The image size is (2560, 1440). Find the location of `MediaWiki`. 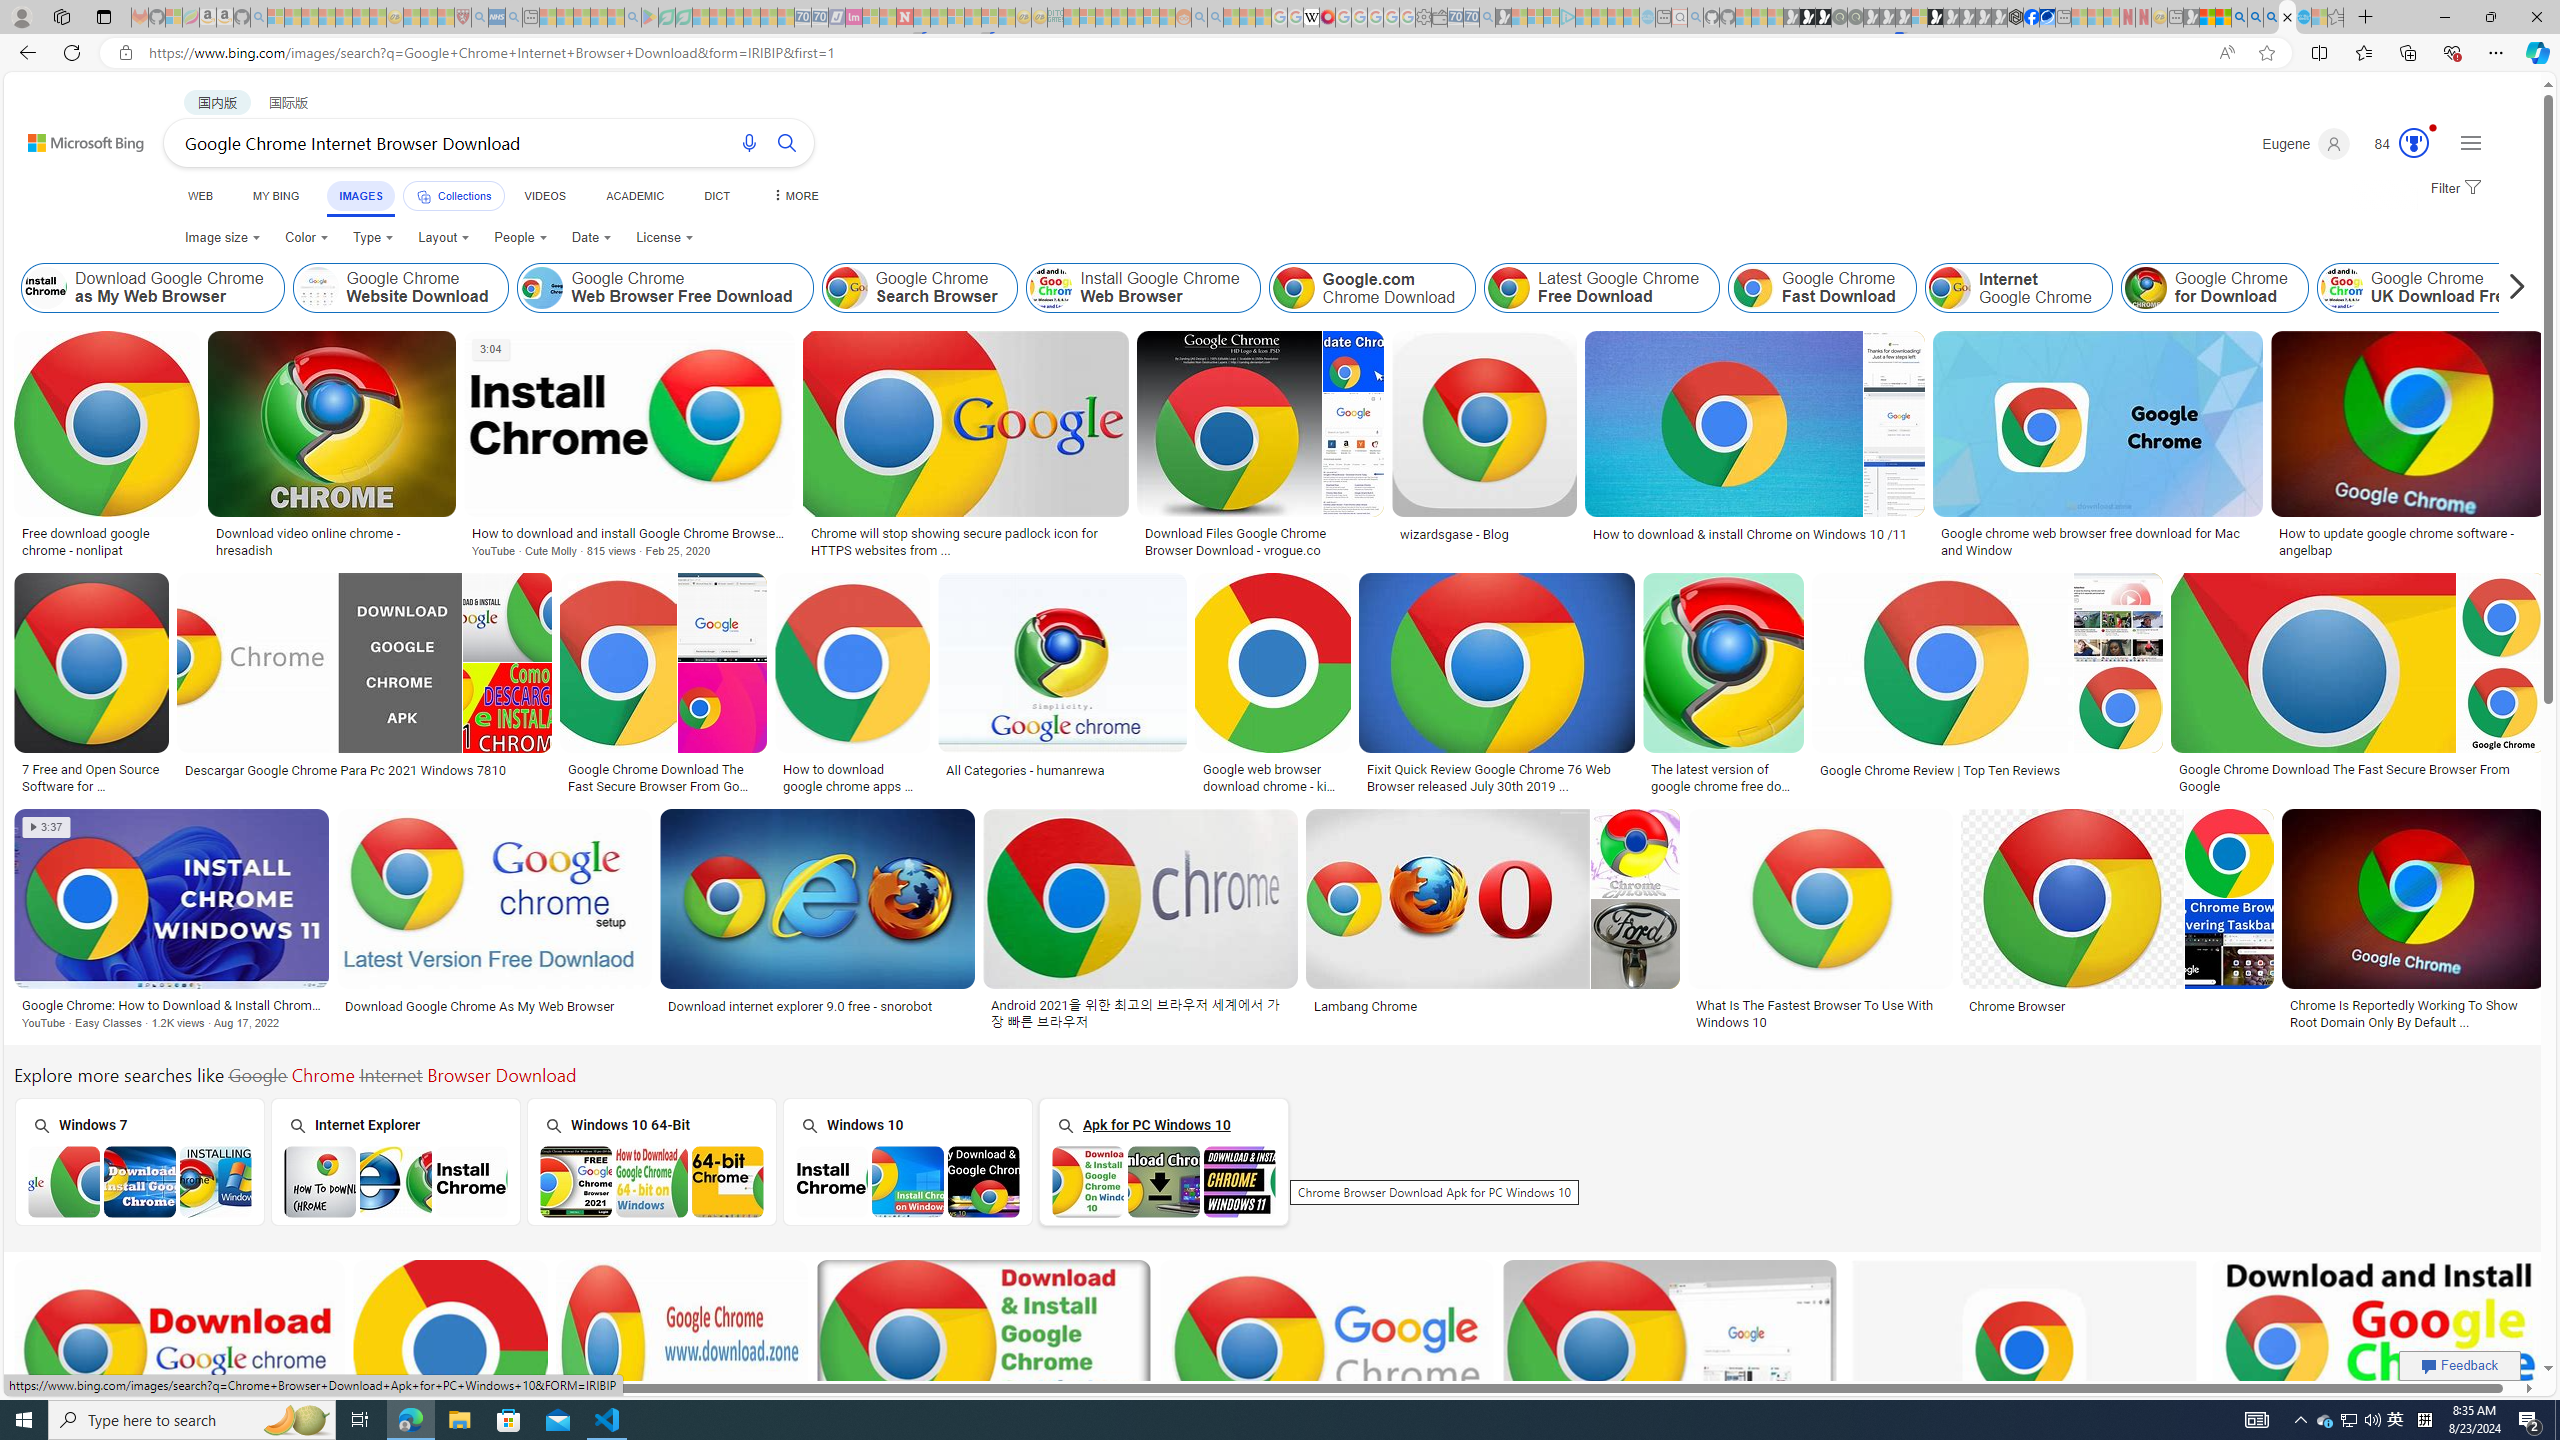

MediaWiki is located at coordinates (1327, 17).